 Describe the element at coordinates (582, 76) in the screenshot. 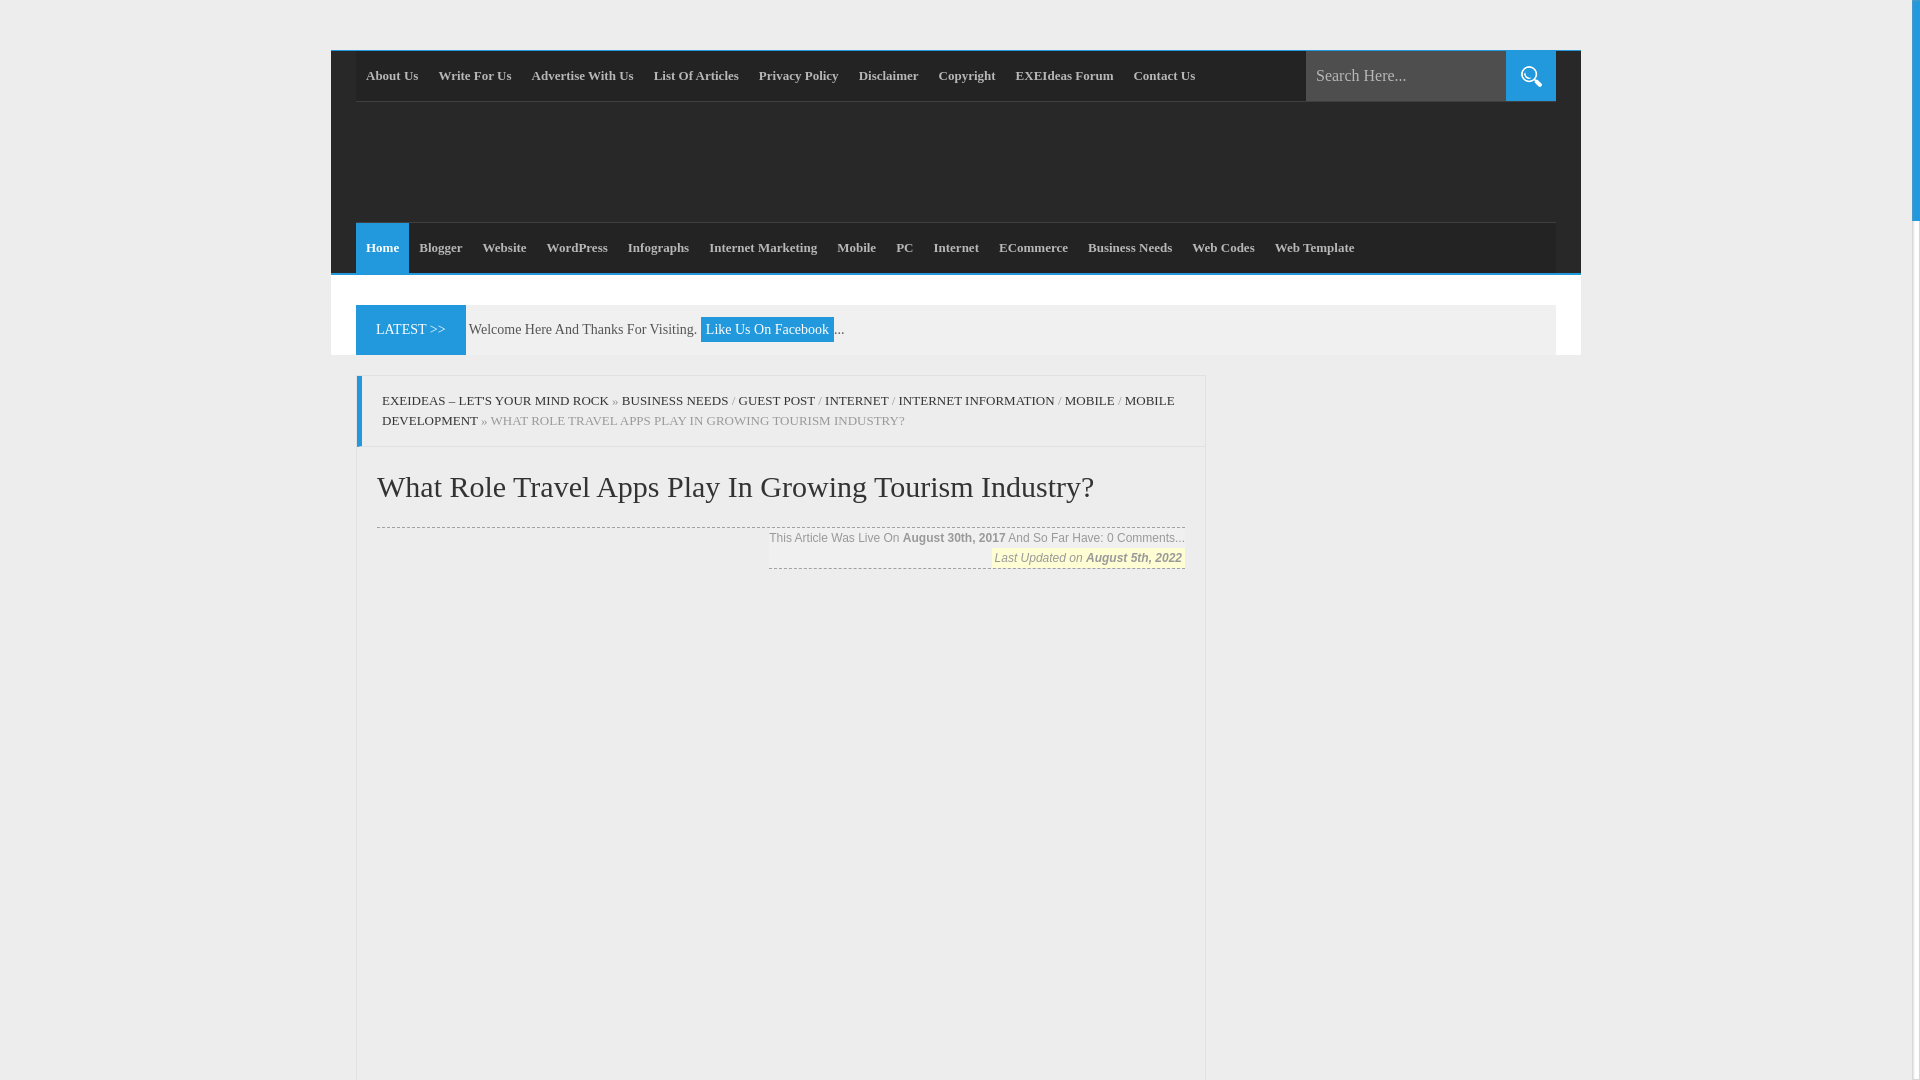

I see `Advertise With Us` at that location.